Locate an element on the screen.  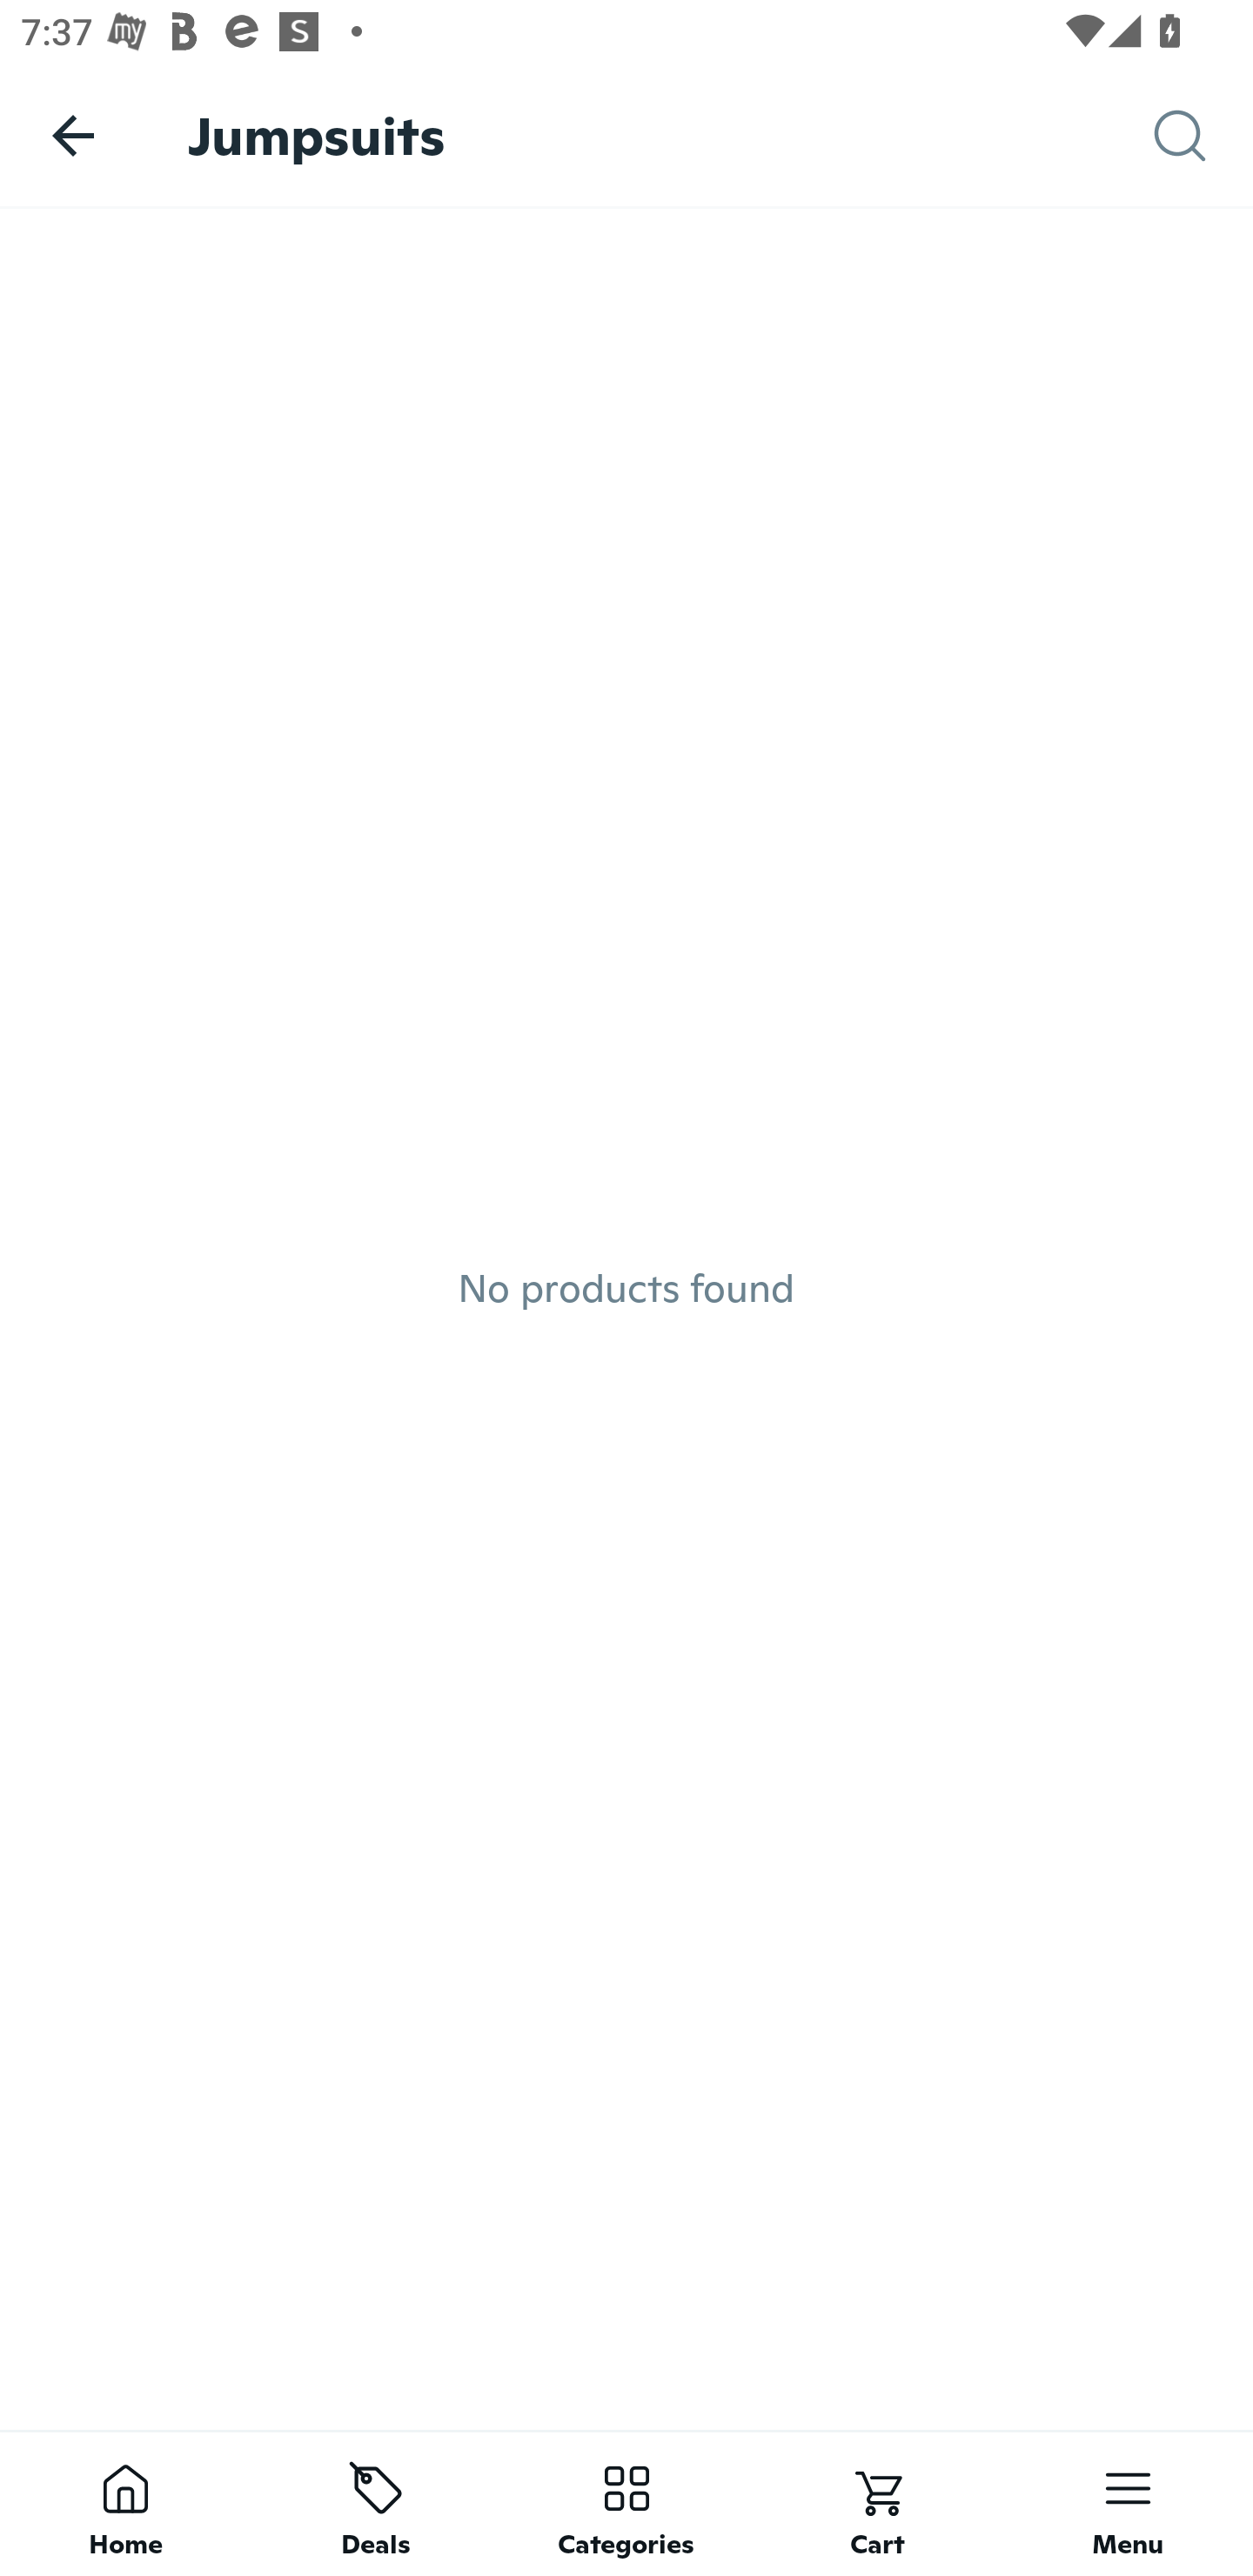
Home is located at coordinates (125, 2503).